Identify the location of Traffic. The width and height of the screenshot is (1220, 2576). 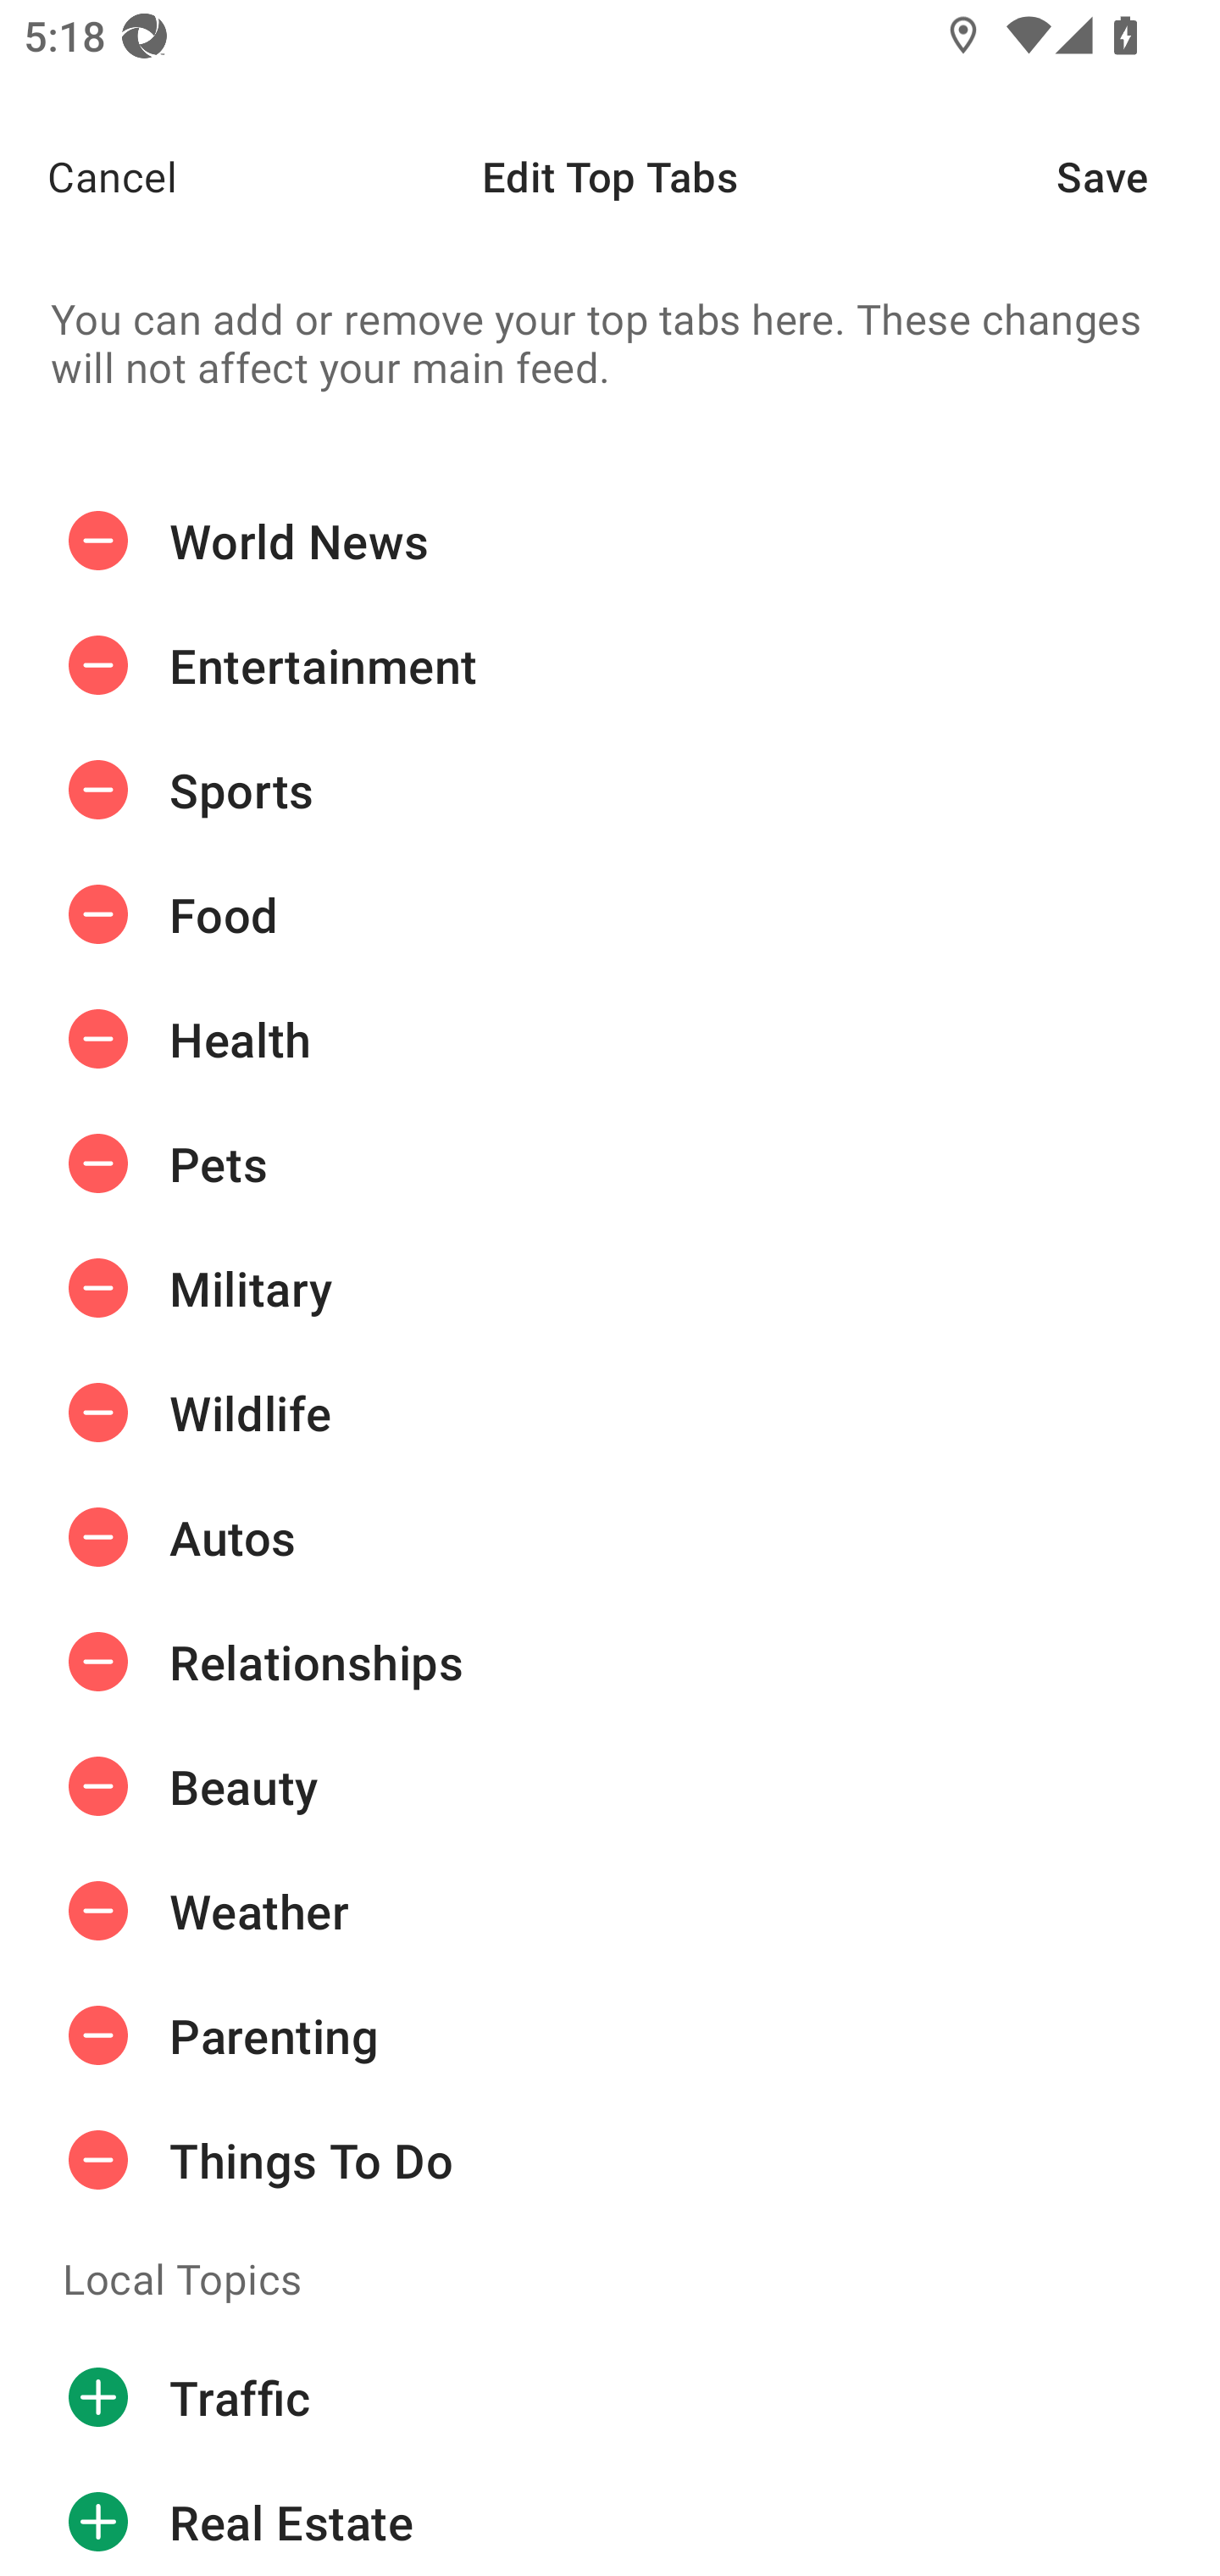
(610, 2398).